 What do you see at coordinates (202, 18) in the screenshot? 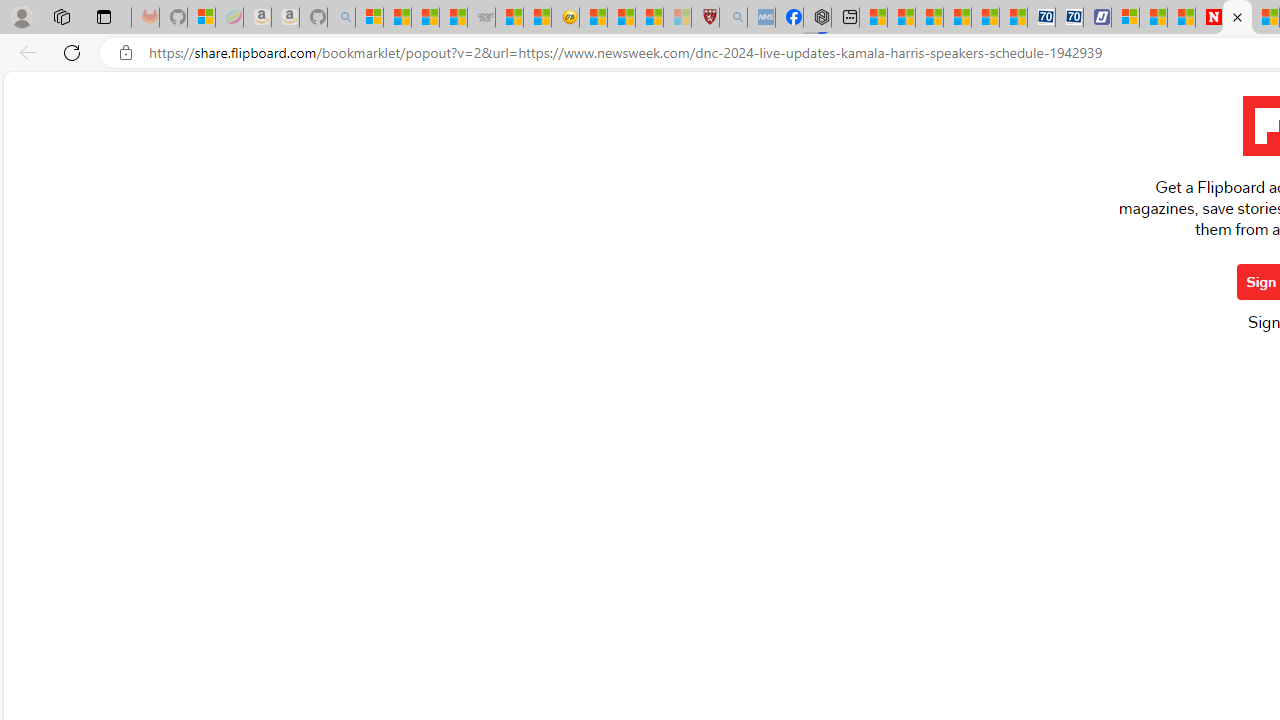
I see `Microsoft-Report a Concern to Bing` at bounding box center [202, 18].